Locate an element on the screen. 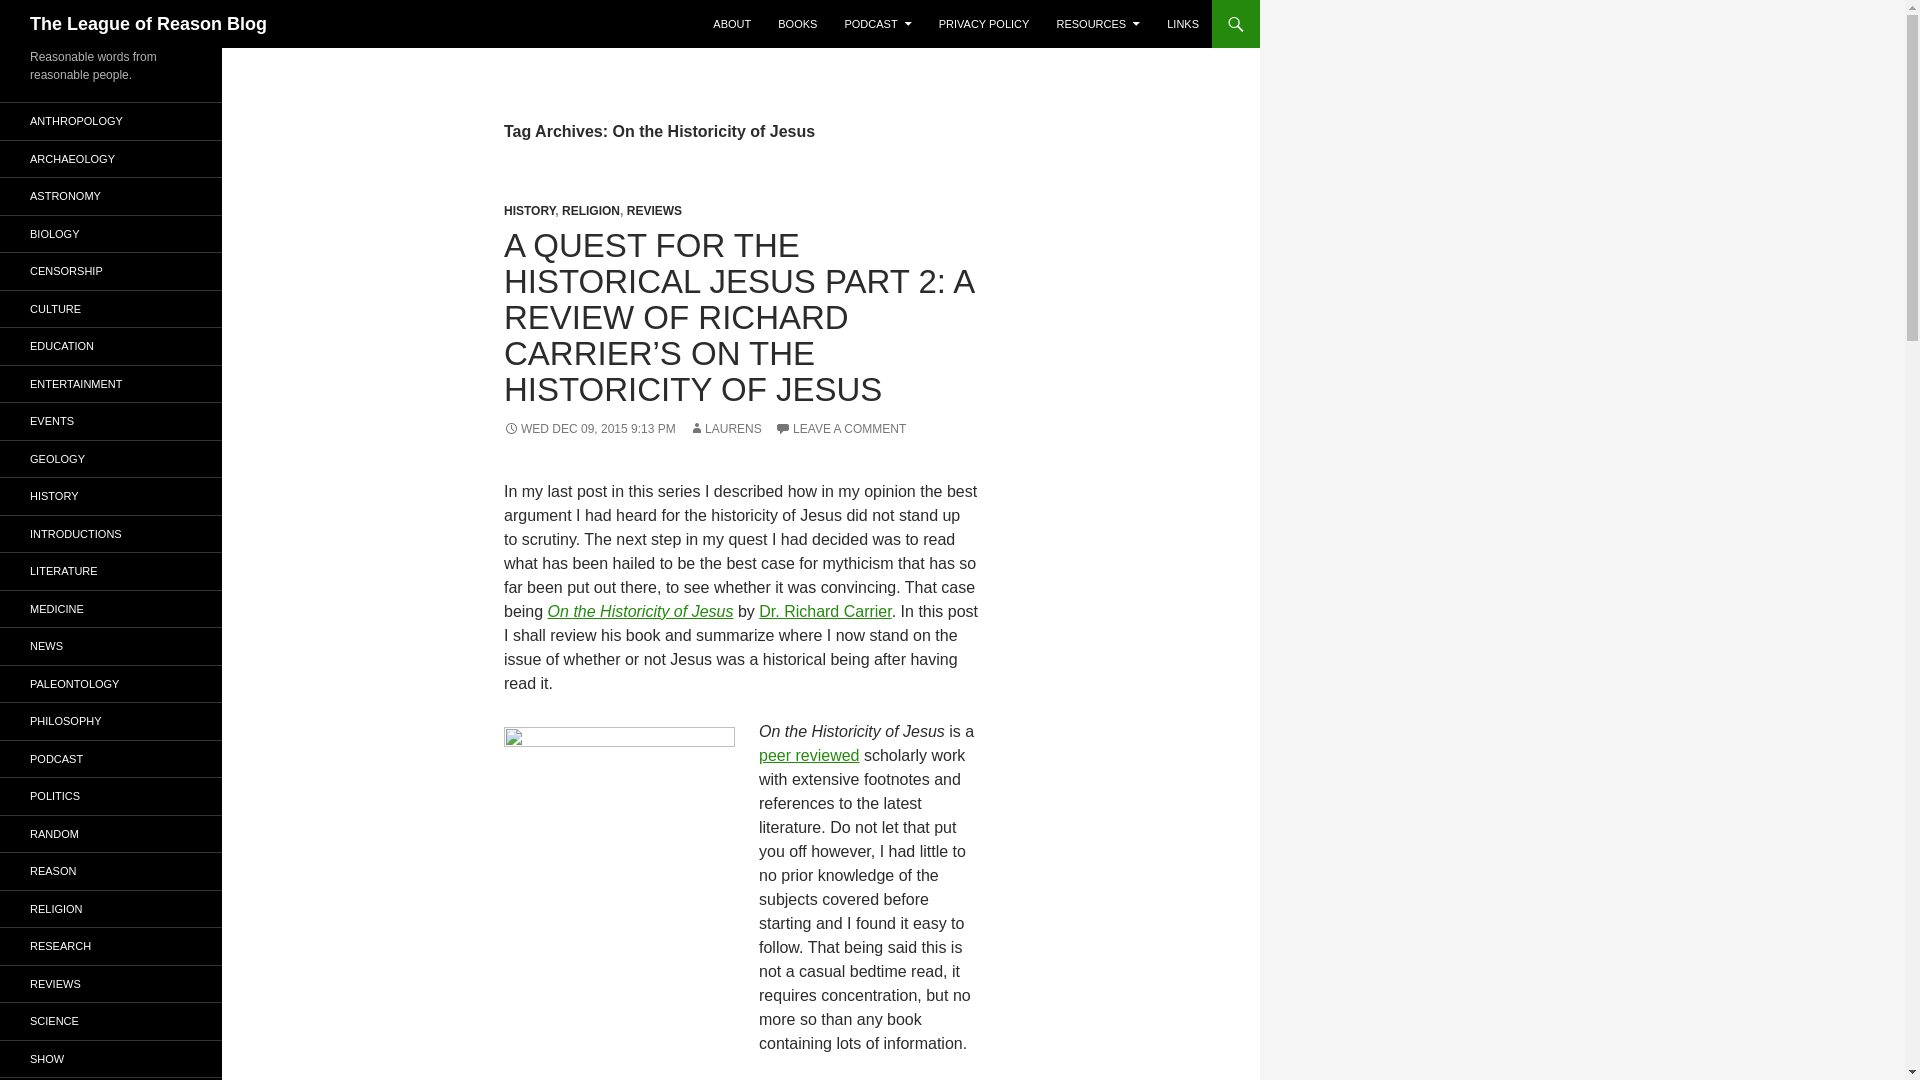 Image resolution: width=1920 pixels, height=1080 pixels. HISTORY is located at coordinates (528, 211).